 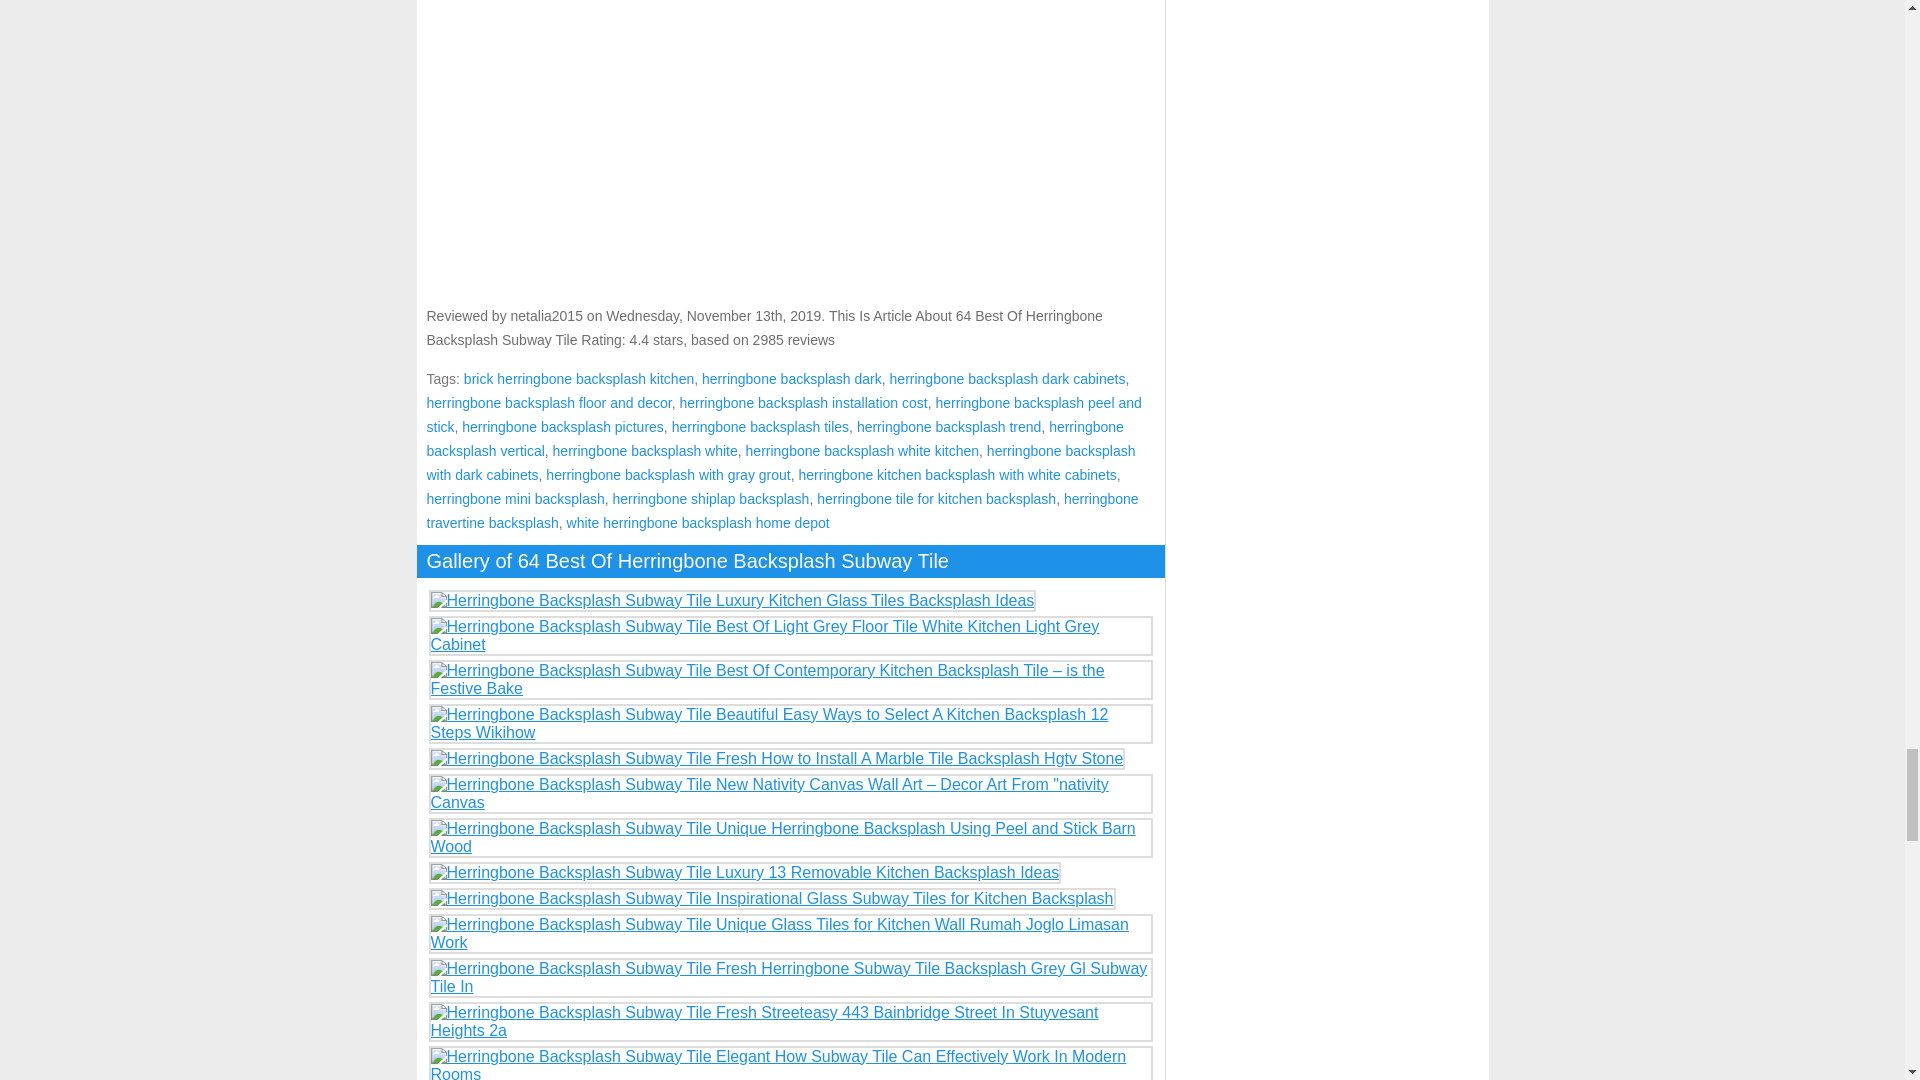 I want to click on herringbone backsplash pictures, so click(x=563, y=427).